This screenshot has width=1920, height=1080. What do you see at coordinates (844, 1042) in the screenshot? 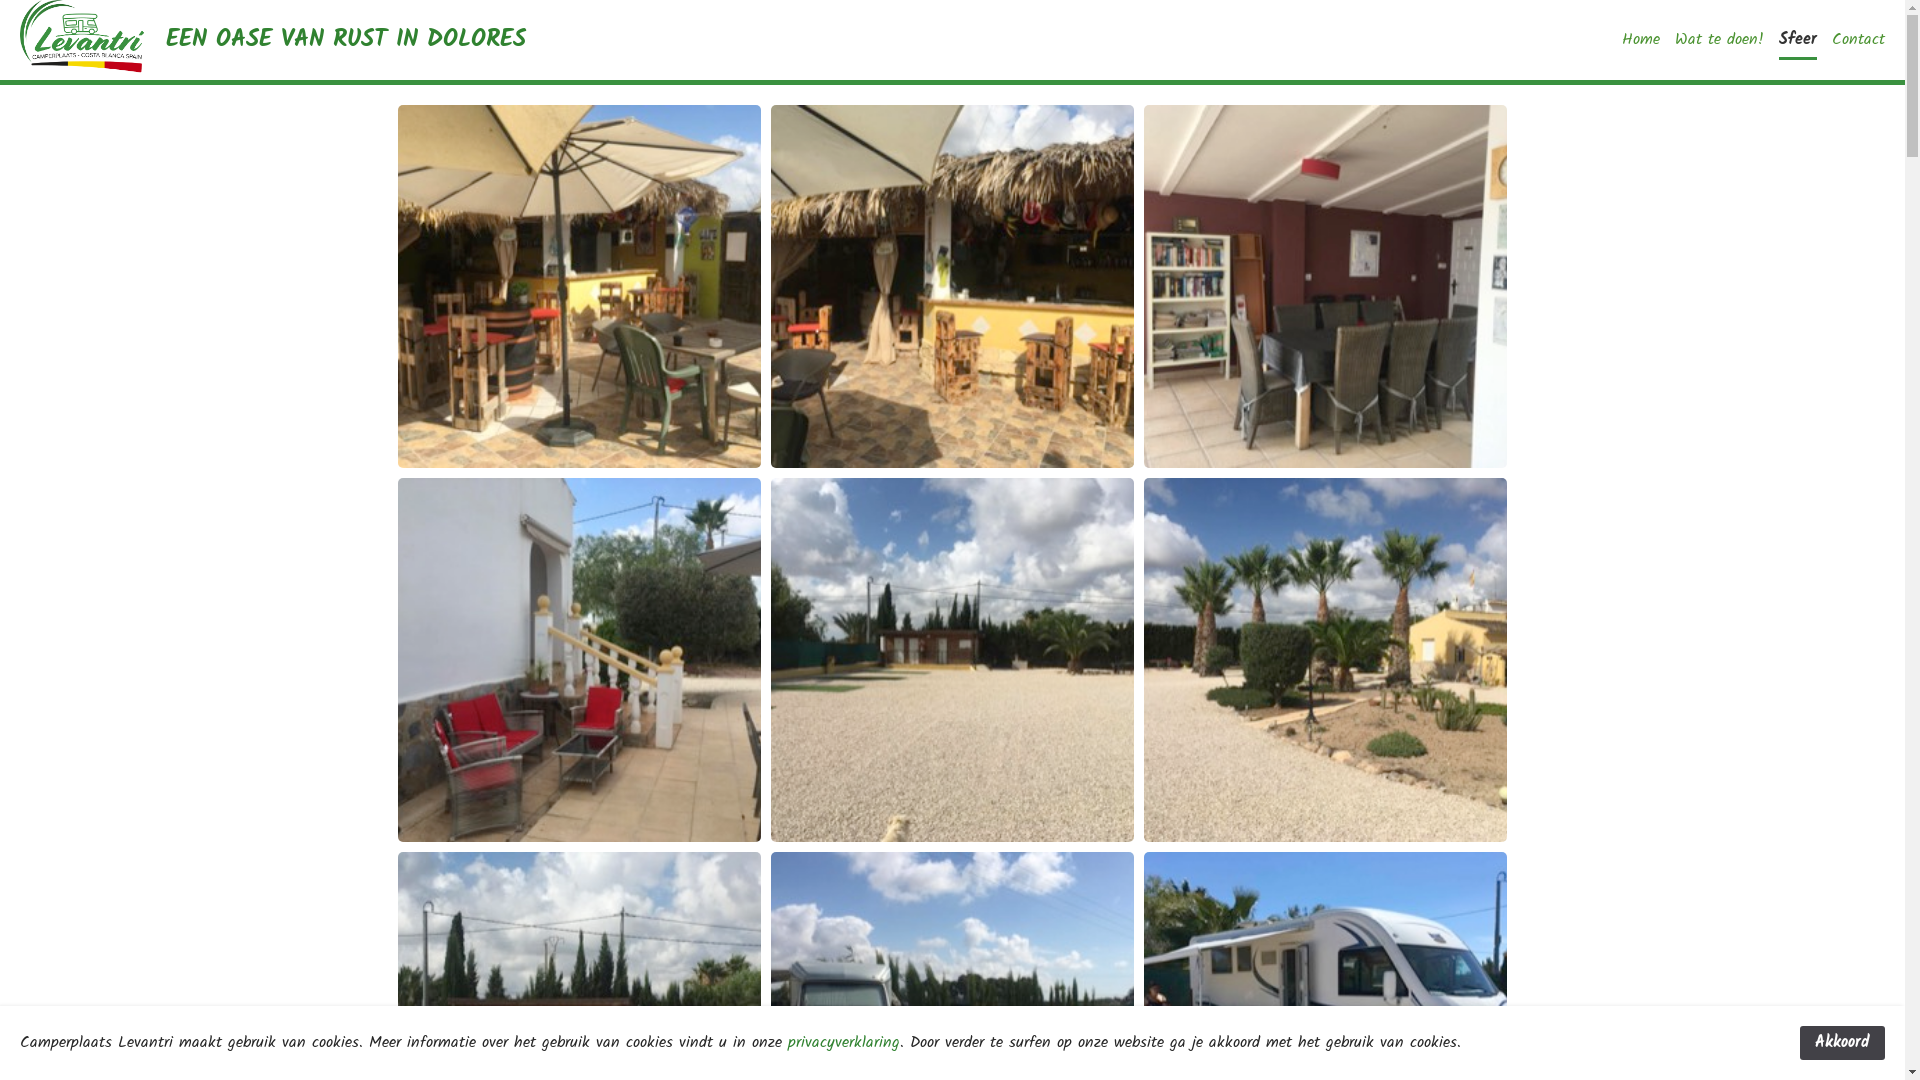
I see `privacyverklaring` at bounding box center [844, 1042].